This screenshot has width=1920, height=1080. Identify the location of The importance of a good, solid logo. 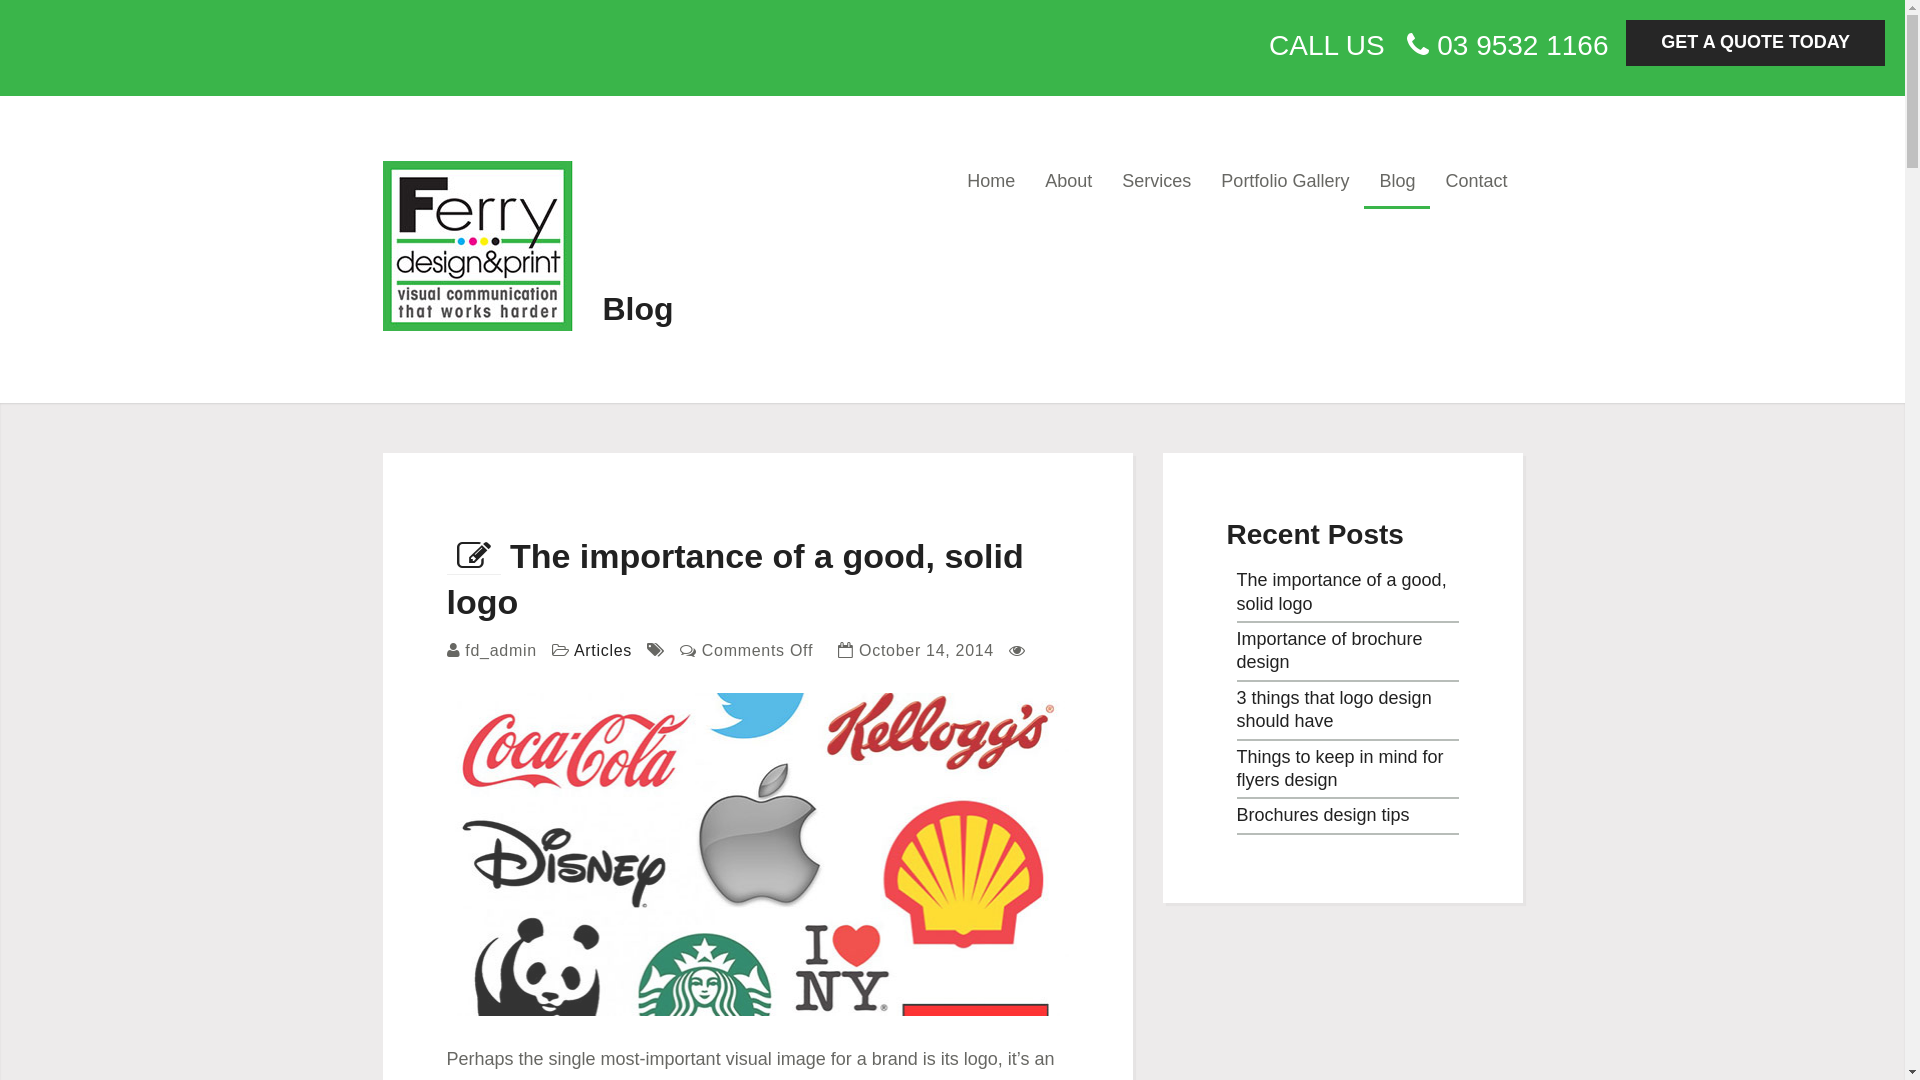
(1341, 591).